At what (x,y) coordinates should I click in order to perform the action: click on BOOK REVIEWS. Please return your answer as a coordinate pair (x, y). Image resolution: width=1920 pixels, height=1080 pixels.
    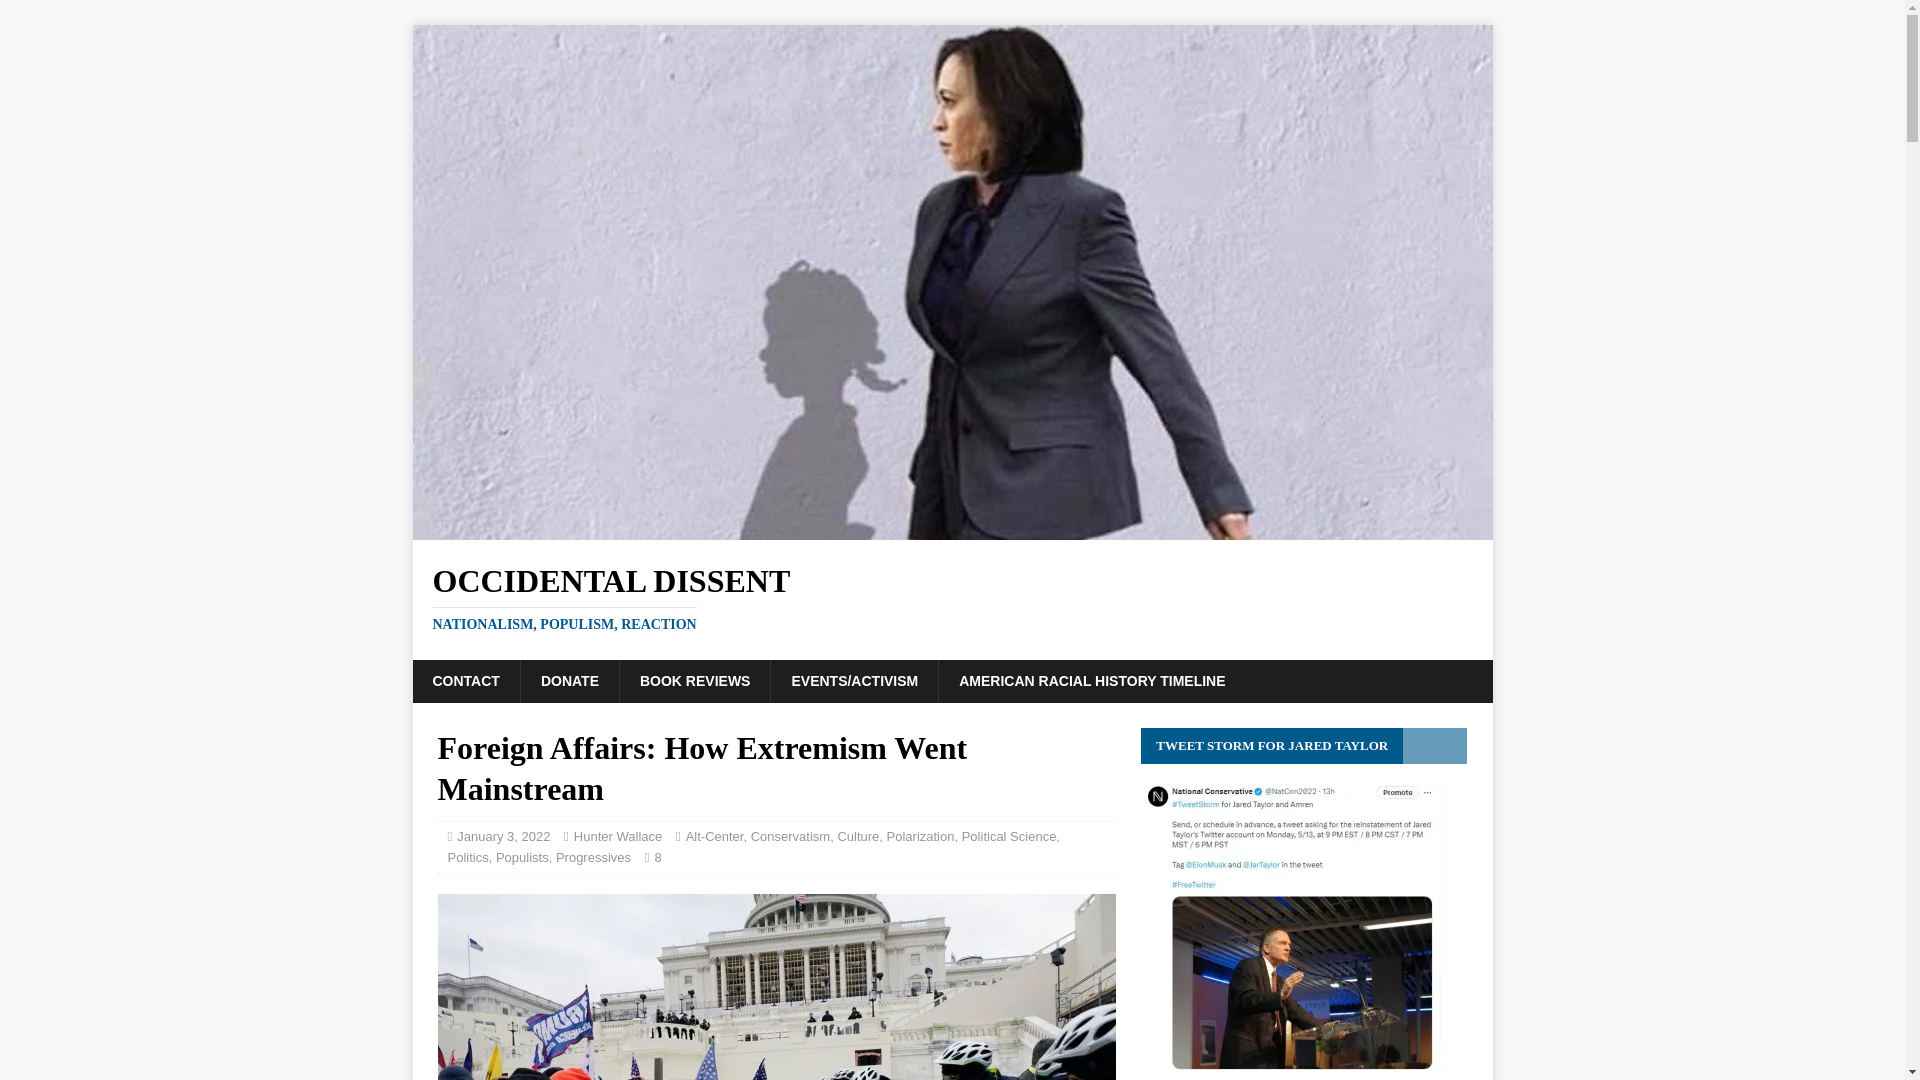
    Looking at the image, I should click on (694, 680).